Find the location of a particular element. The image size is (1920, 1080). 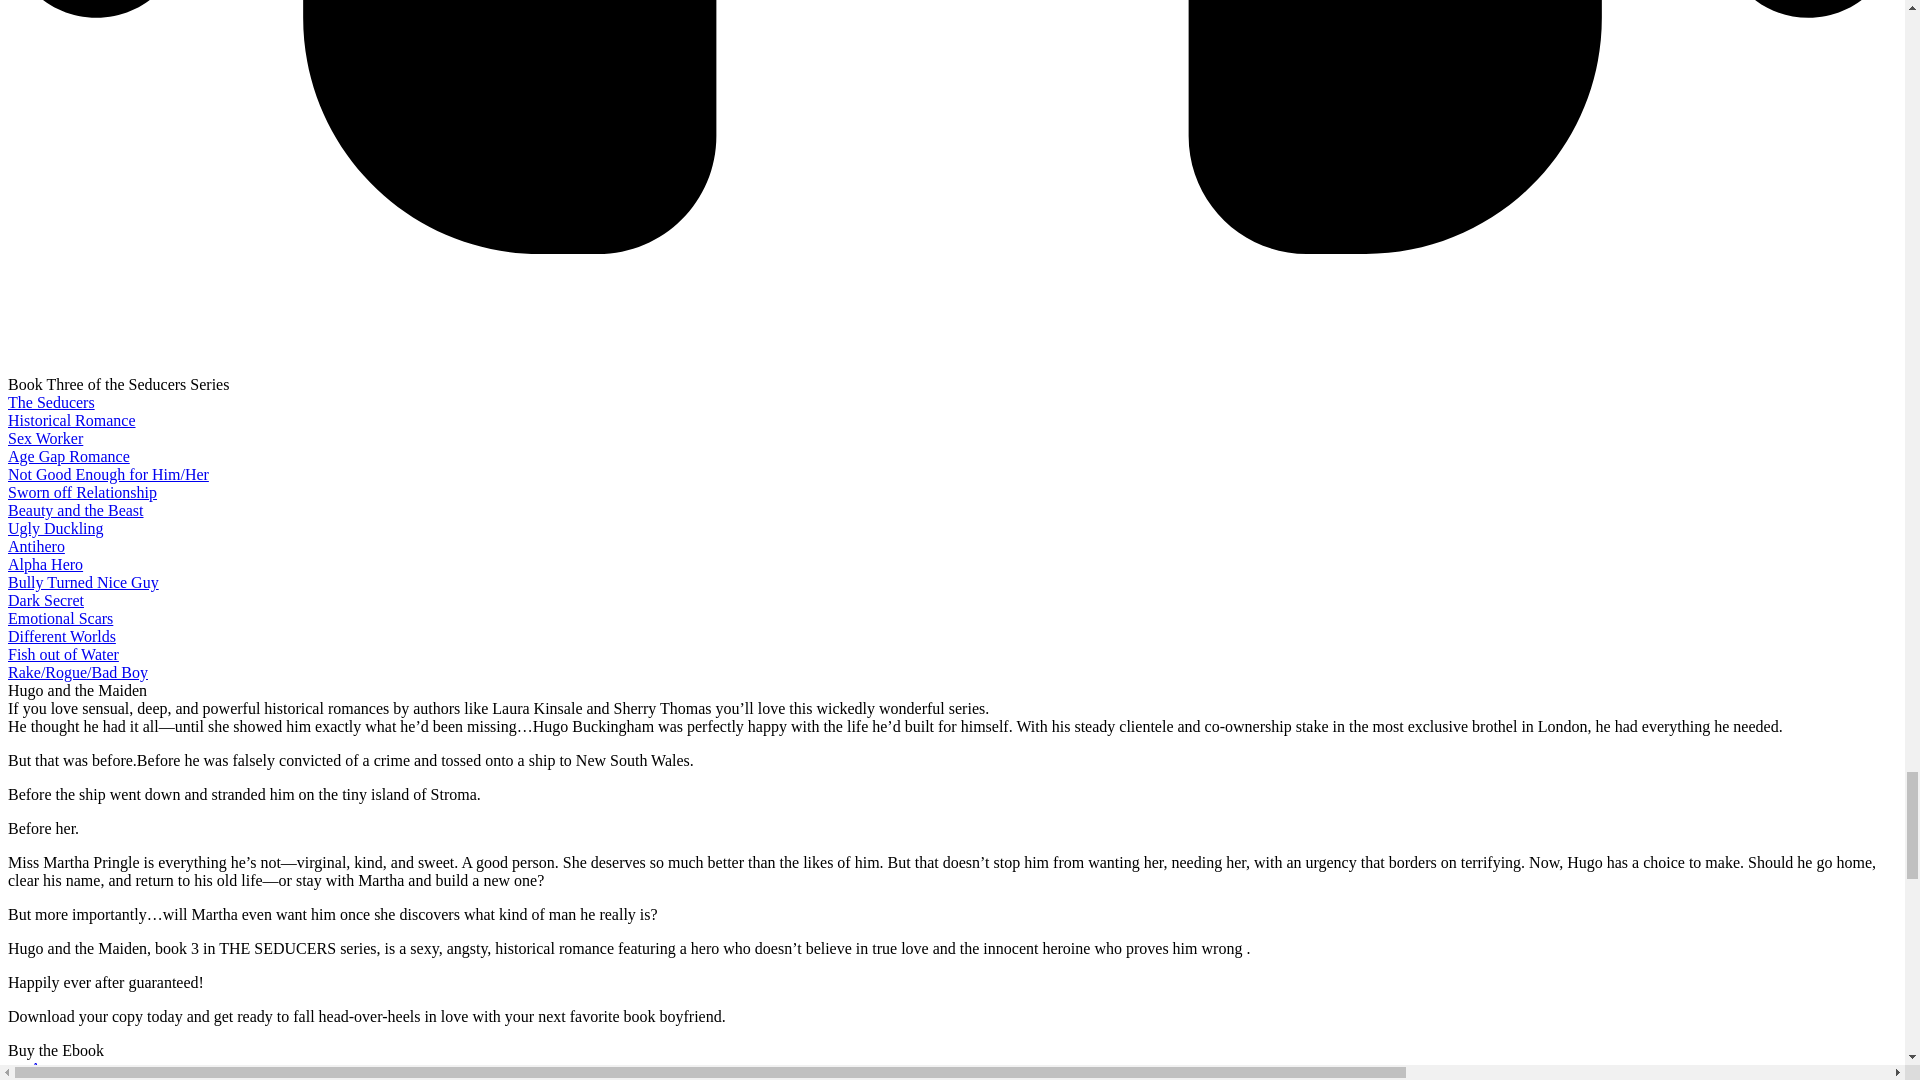

Sworn off Relationship is located at coordinates (82, 492).